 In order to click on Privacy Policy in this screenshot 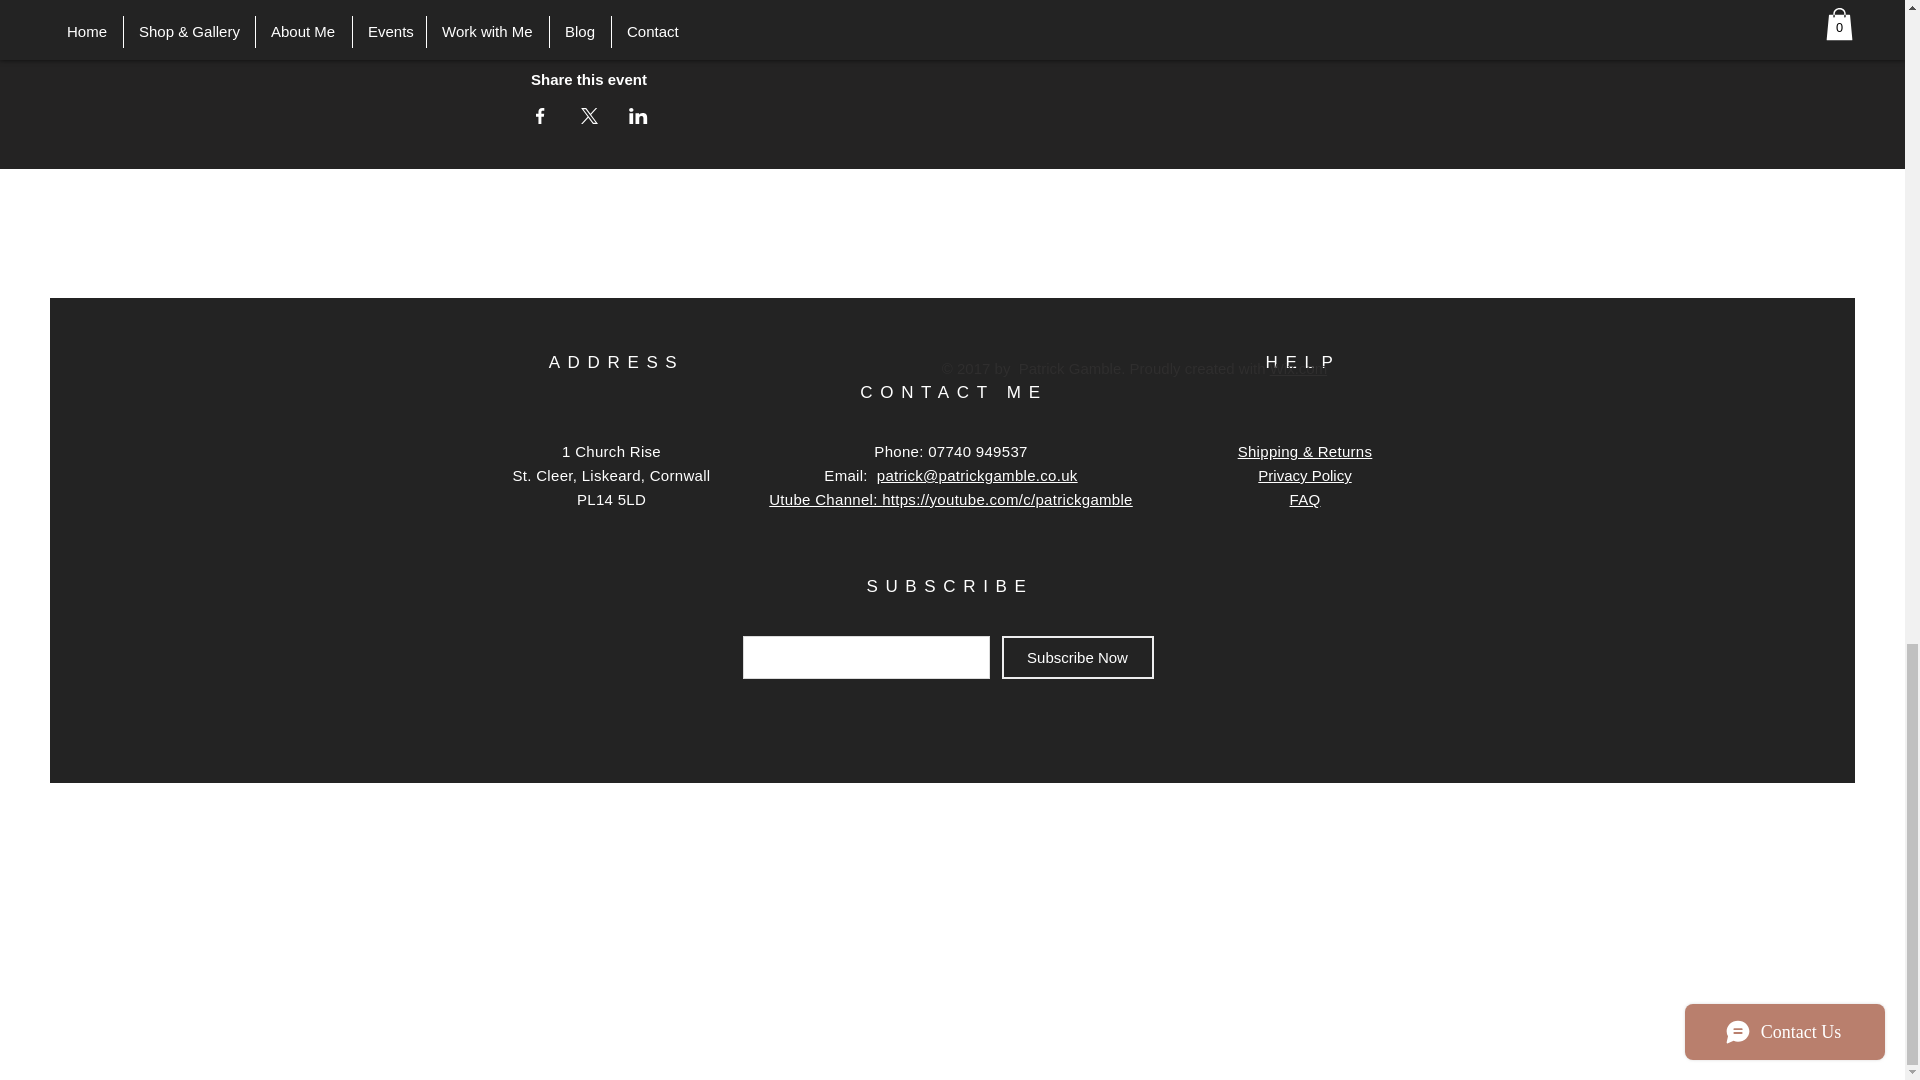, I will do `click(1304, 474)`.